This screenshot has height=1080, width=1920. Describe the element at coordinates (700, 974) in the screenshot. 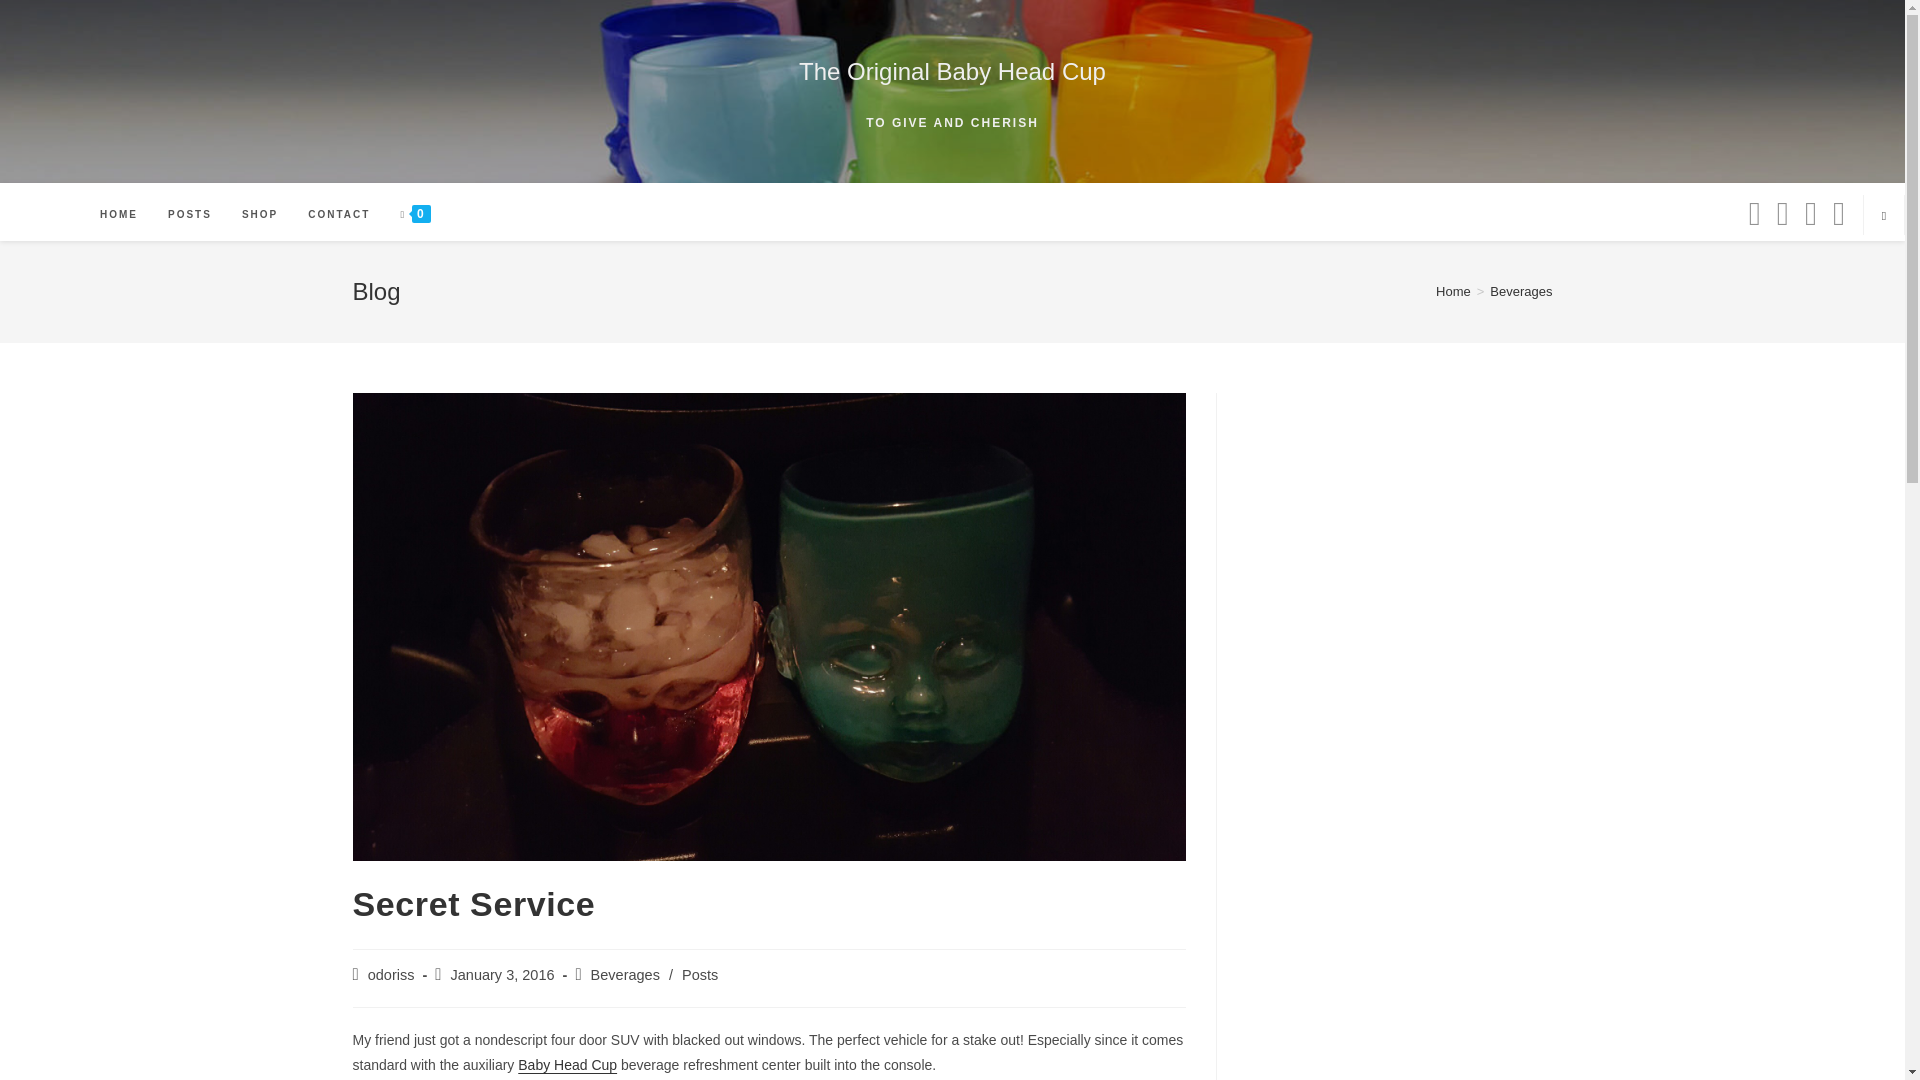

I see `Posts` at that location.